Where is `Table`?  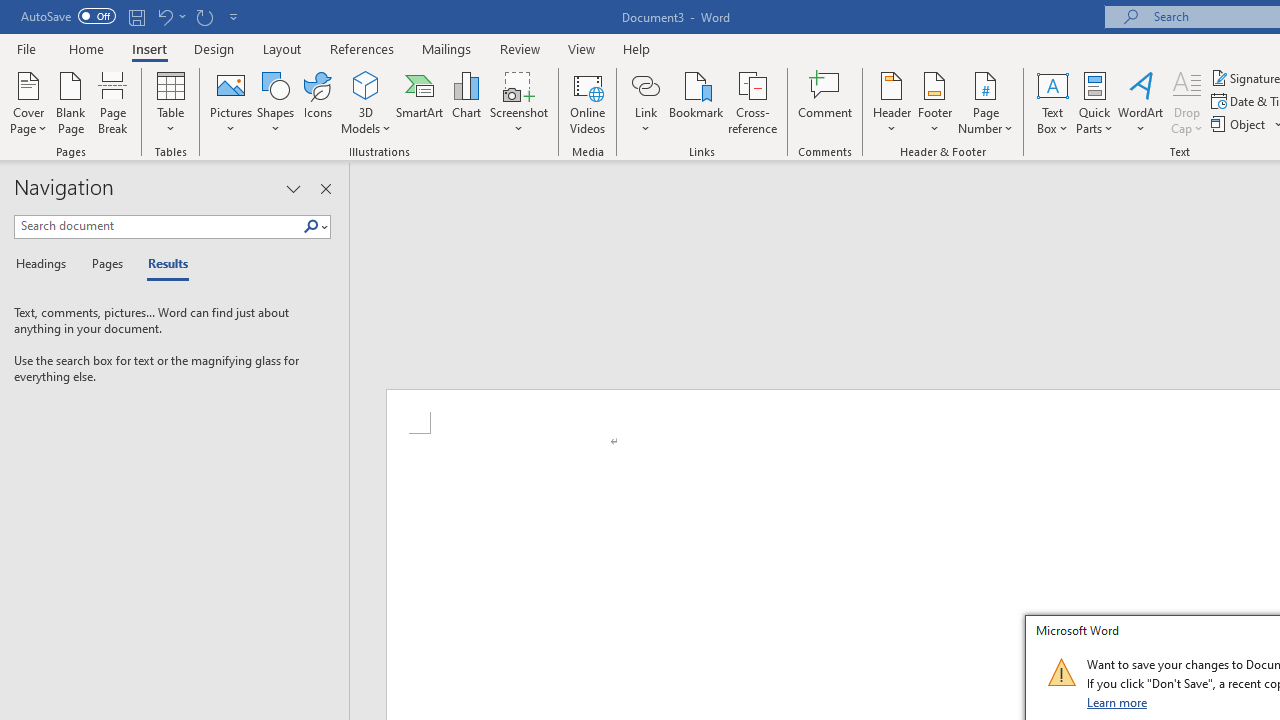 Table is located at coordinates (170, 102).